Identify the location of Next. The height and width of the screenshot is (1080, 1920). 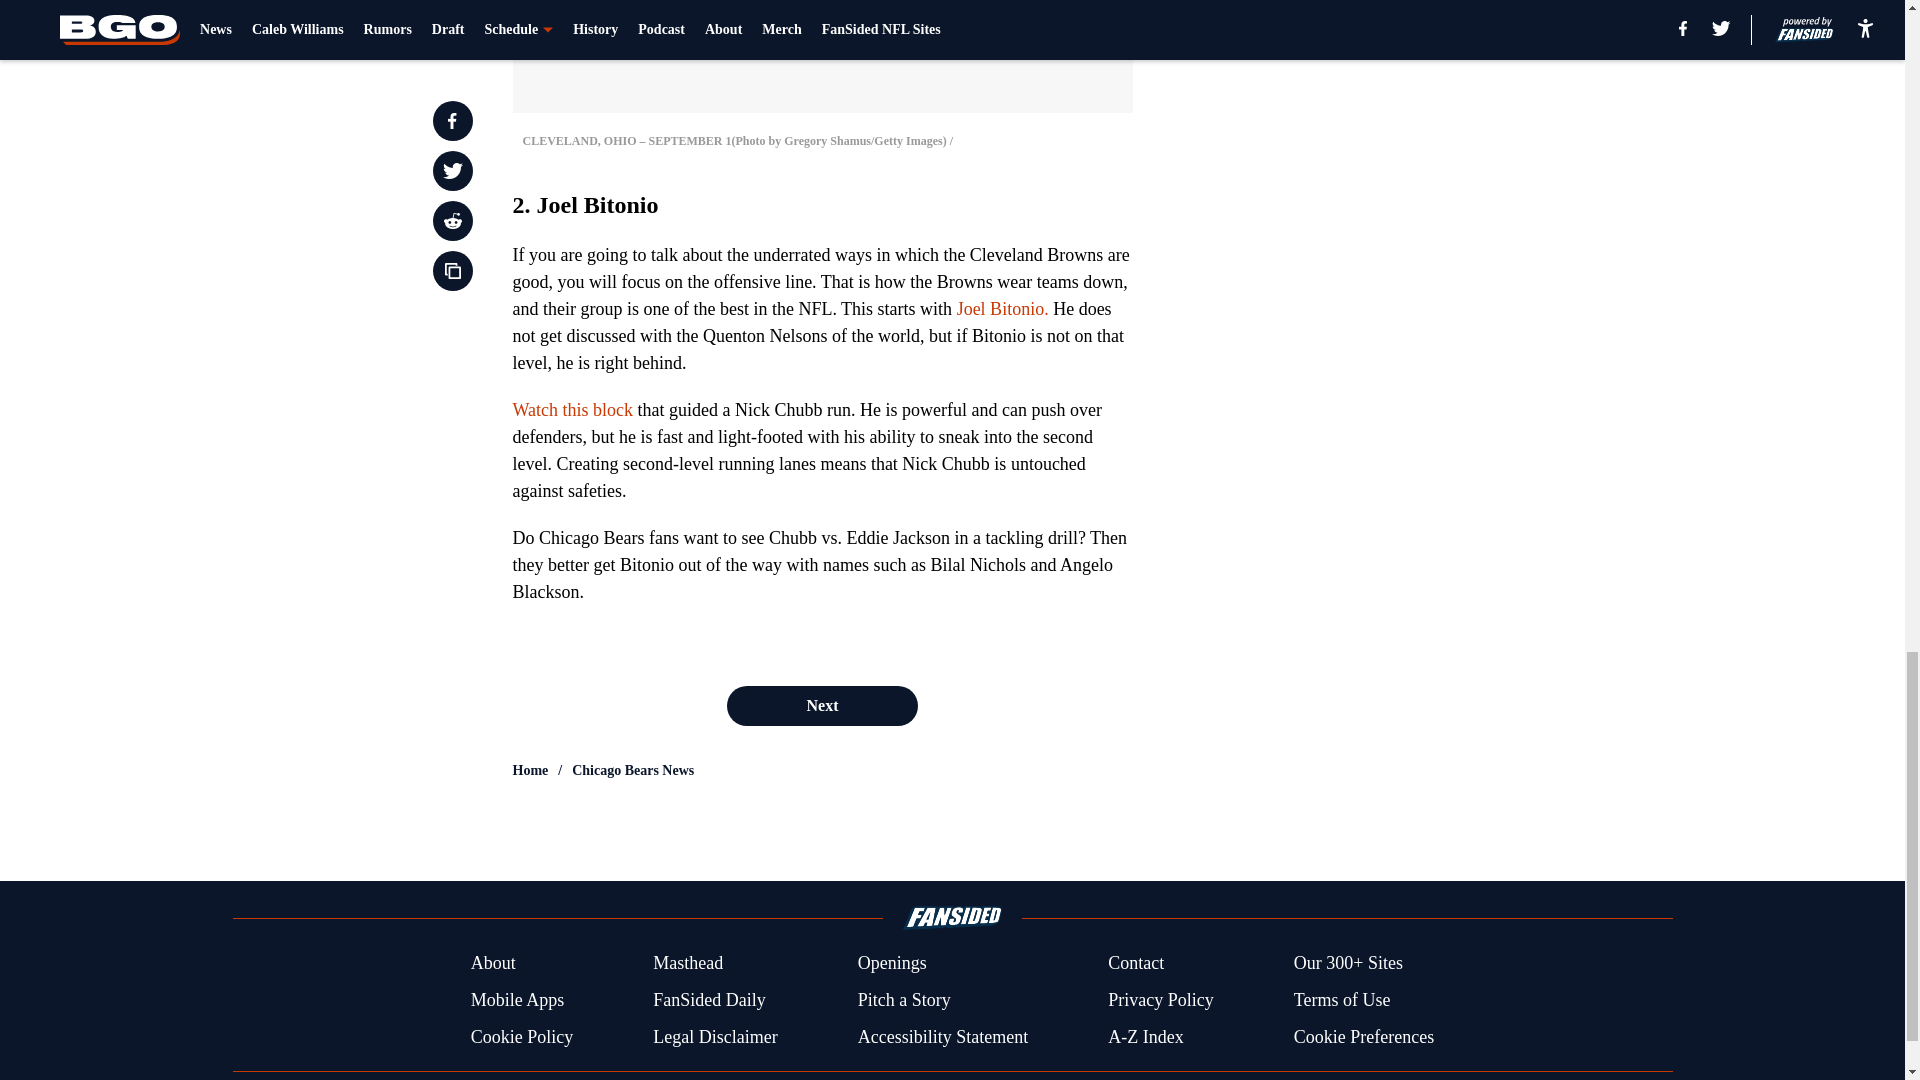
(821, 705).